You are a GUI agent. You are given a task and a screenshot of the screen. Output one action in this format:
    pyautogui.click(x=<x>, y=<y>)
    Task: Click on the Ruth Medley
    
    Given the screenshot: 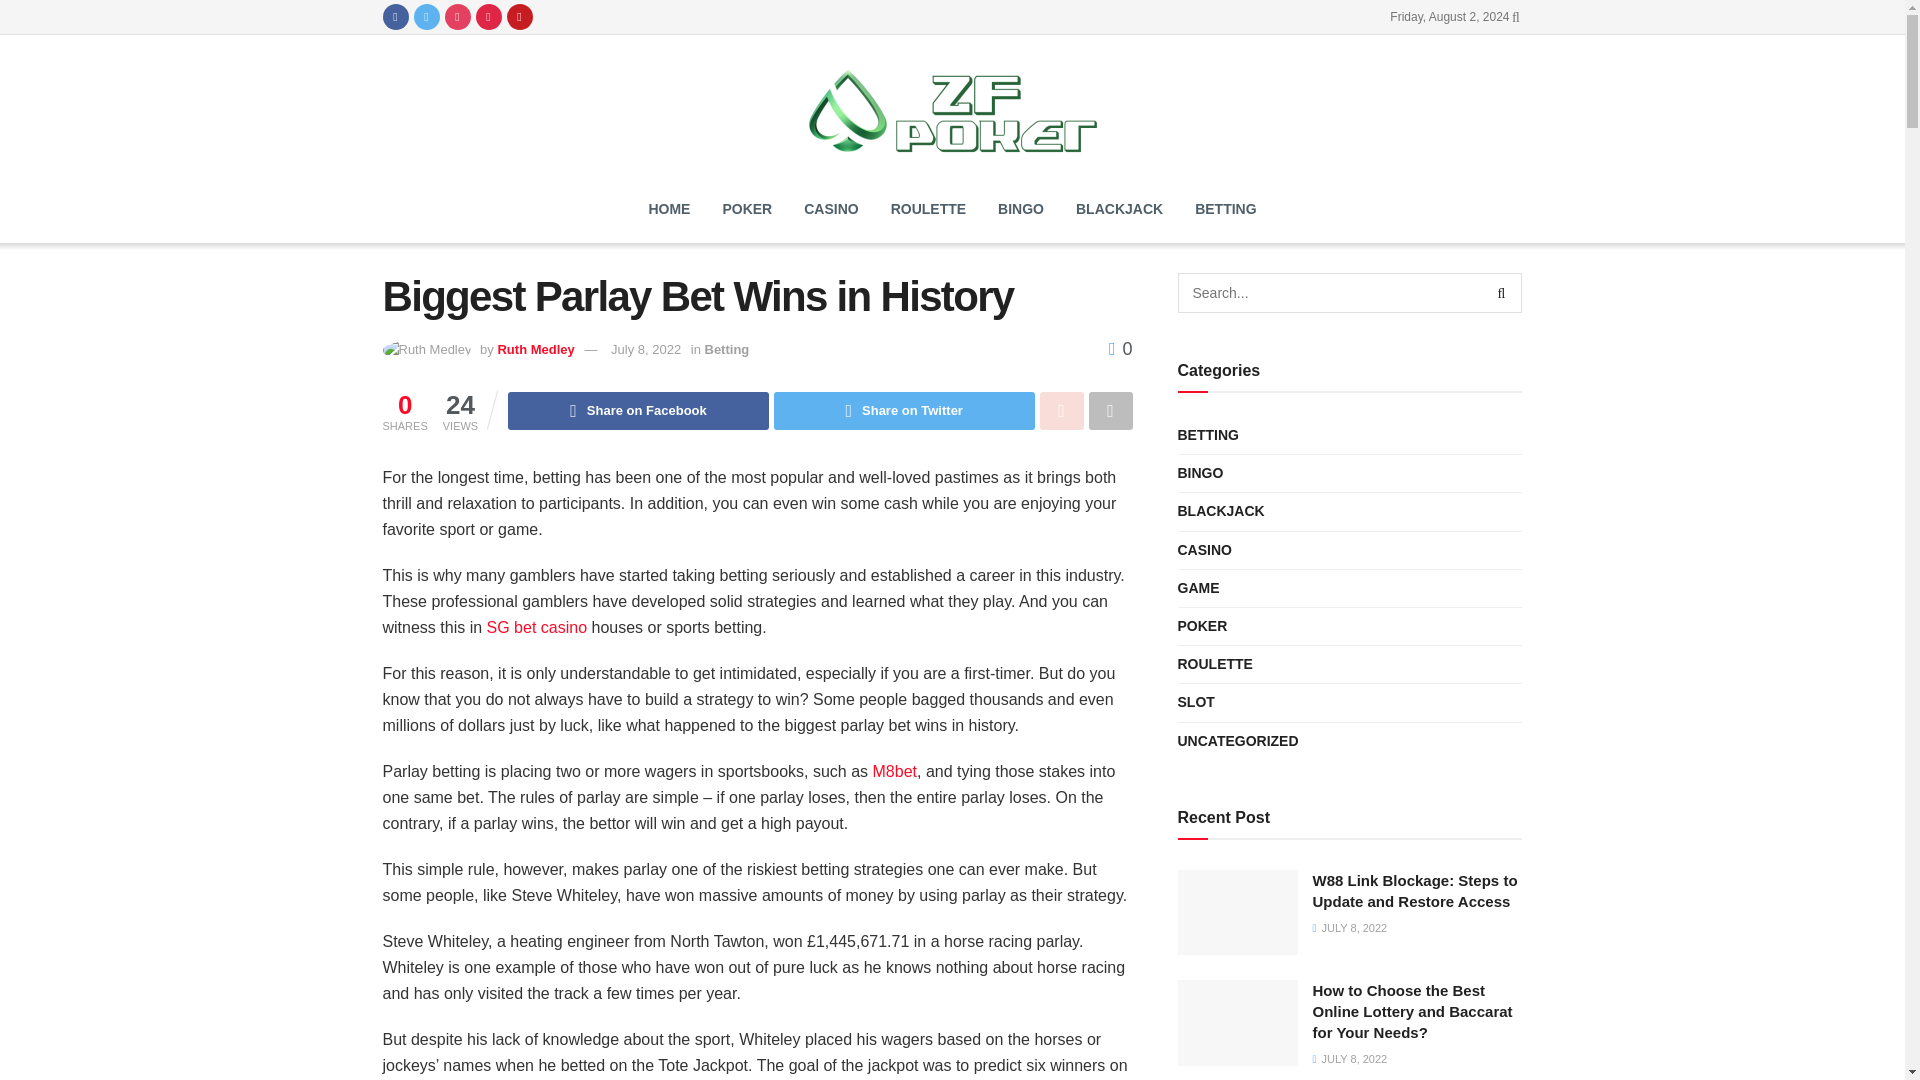 What is the action you would take?
    pyautogui.click(x=536, y=350)
    